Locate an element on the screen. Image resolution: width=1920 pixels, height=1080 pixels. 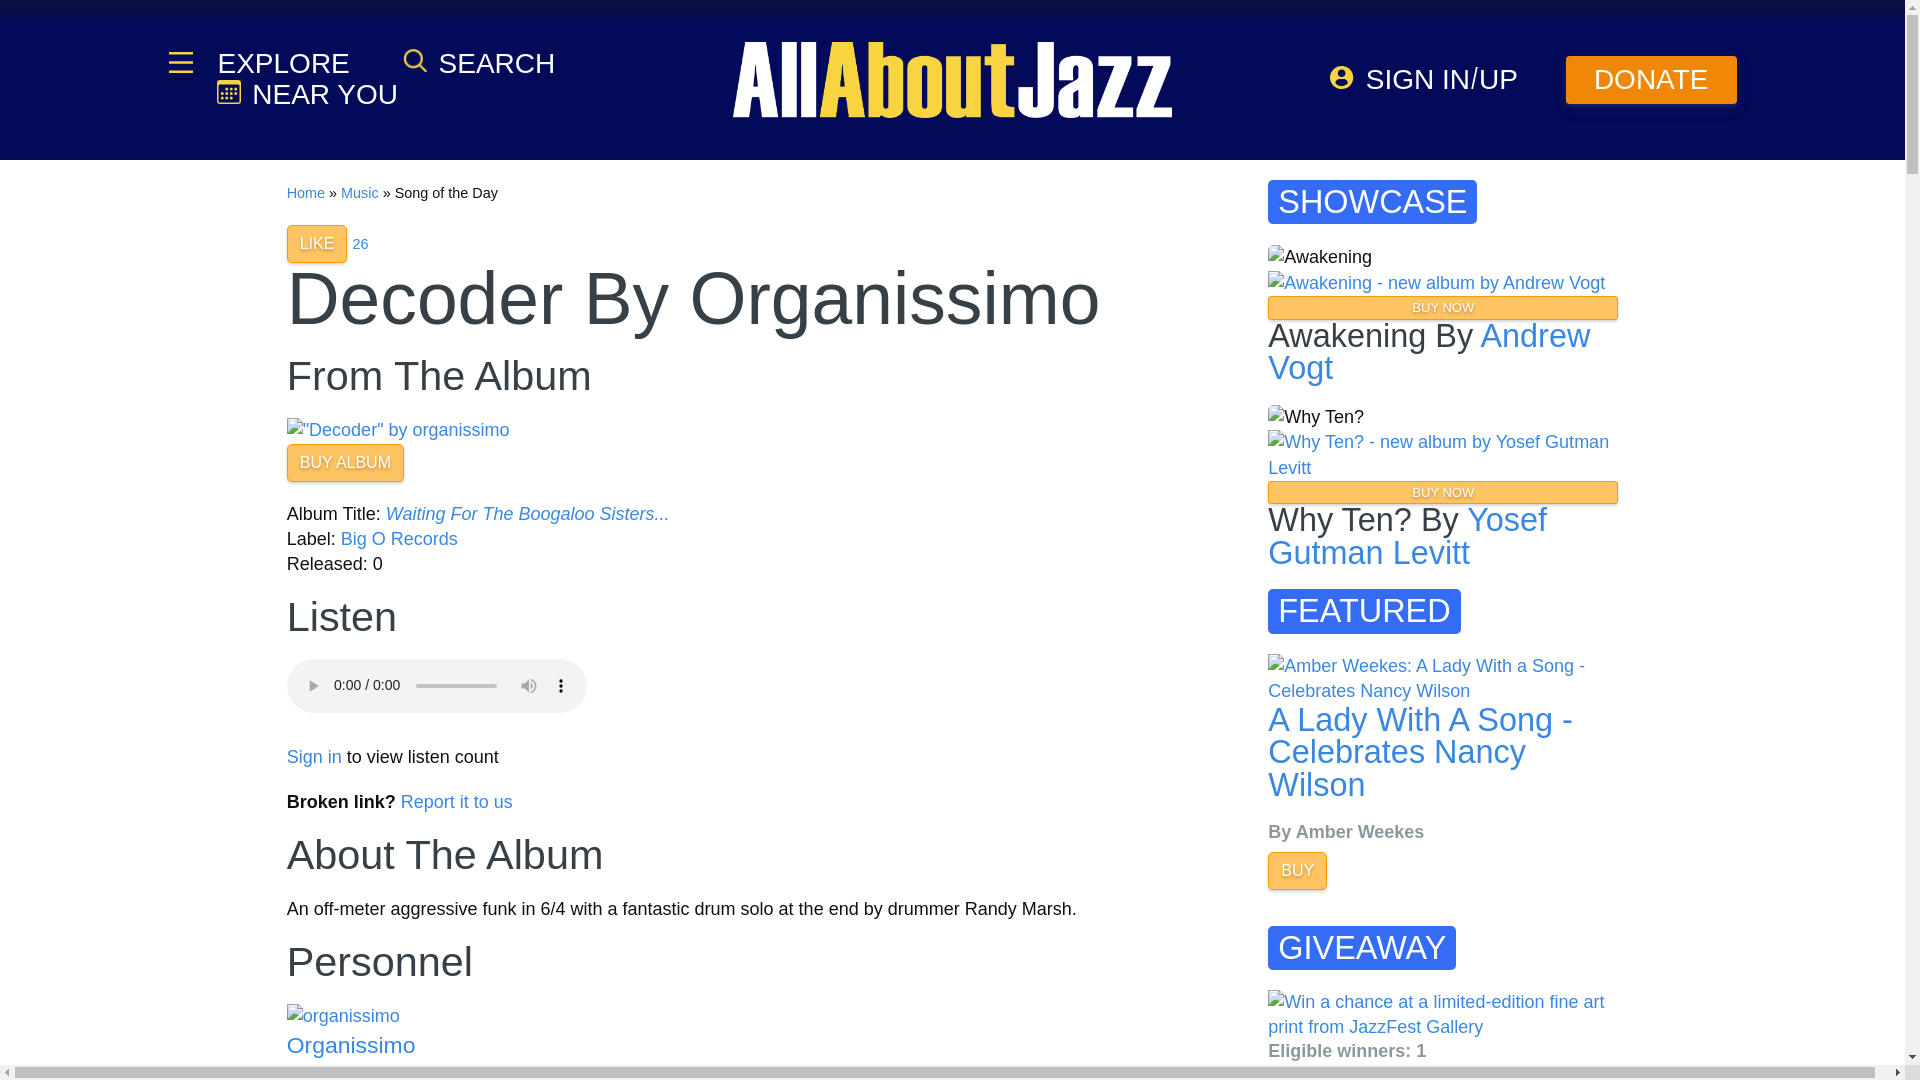
SIGN IN UP is located at coordinates (1424, 79).